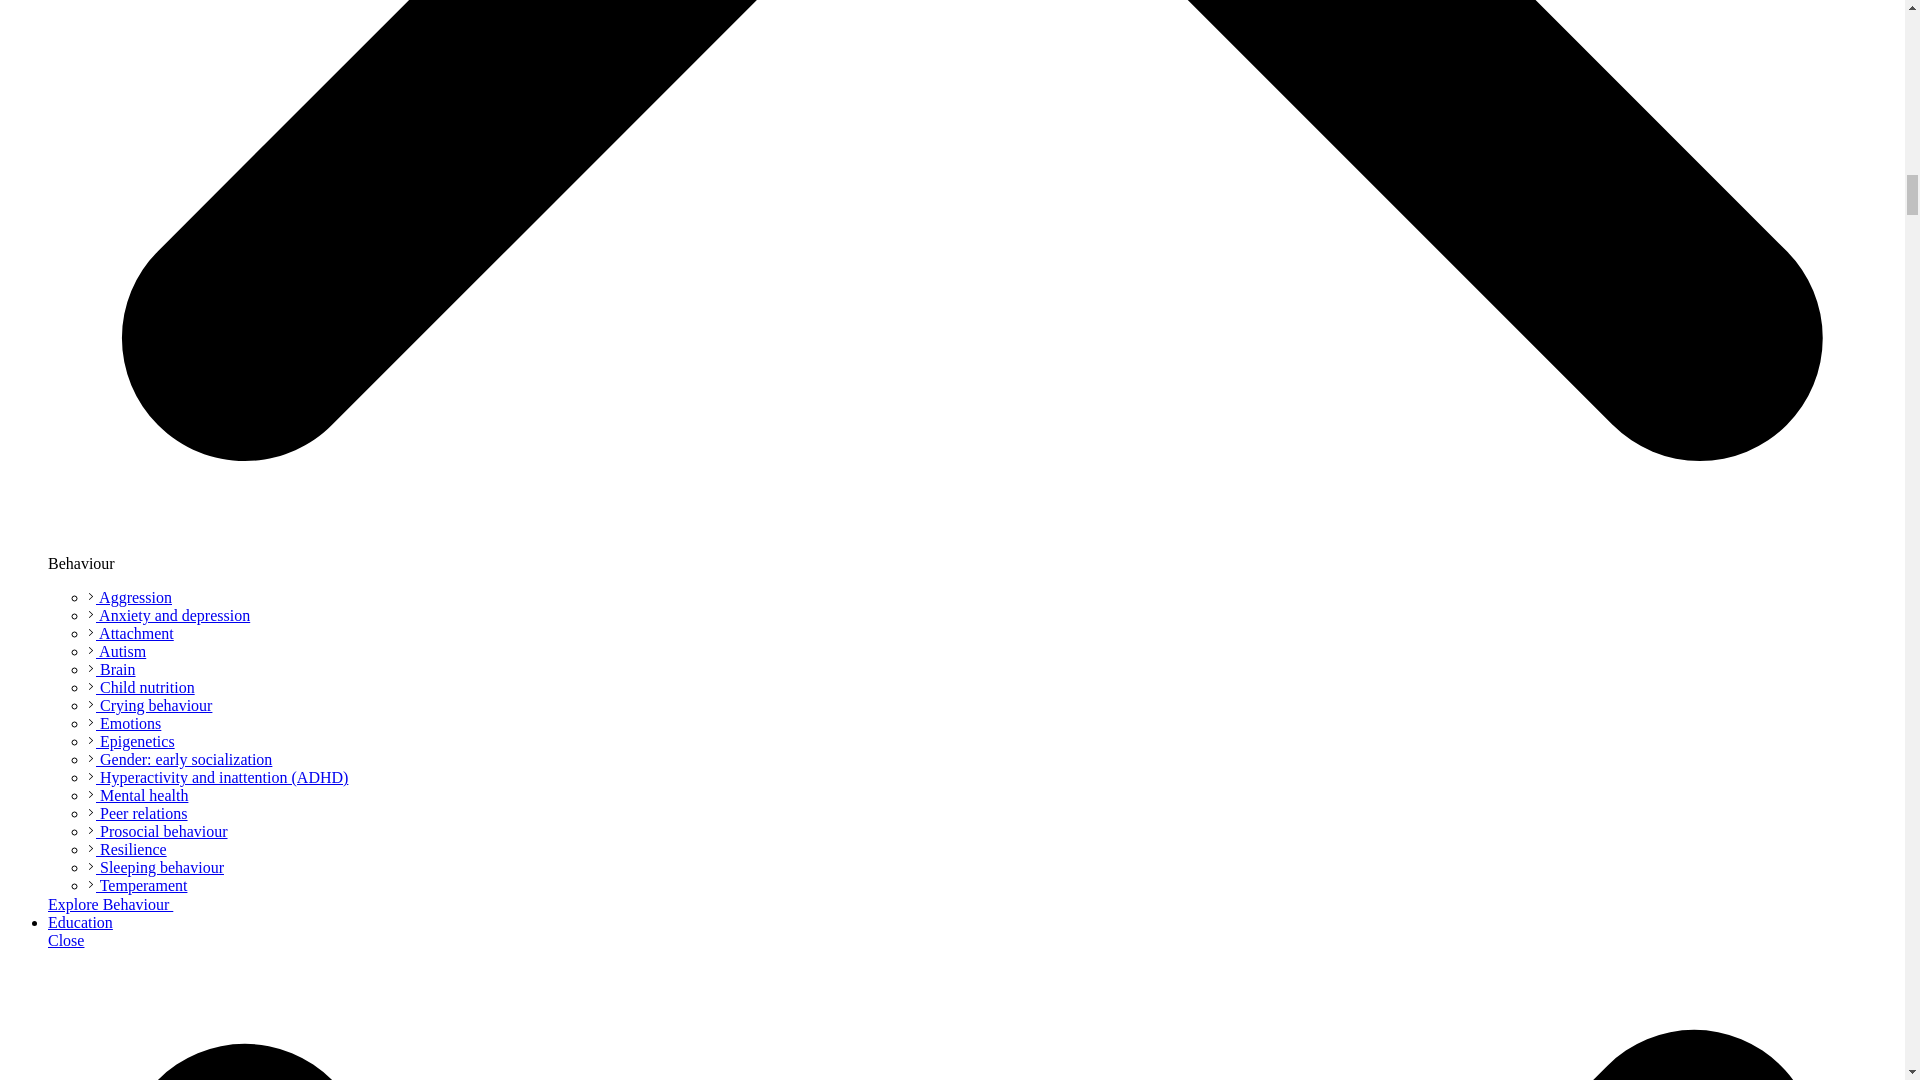  What do you see at coordinates (158, 831) in the screenshot?
I see `Prosocial behaviour` at bounding box center [158, 831].